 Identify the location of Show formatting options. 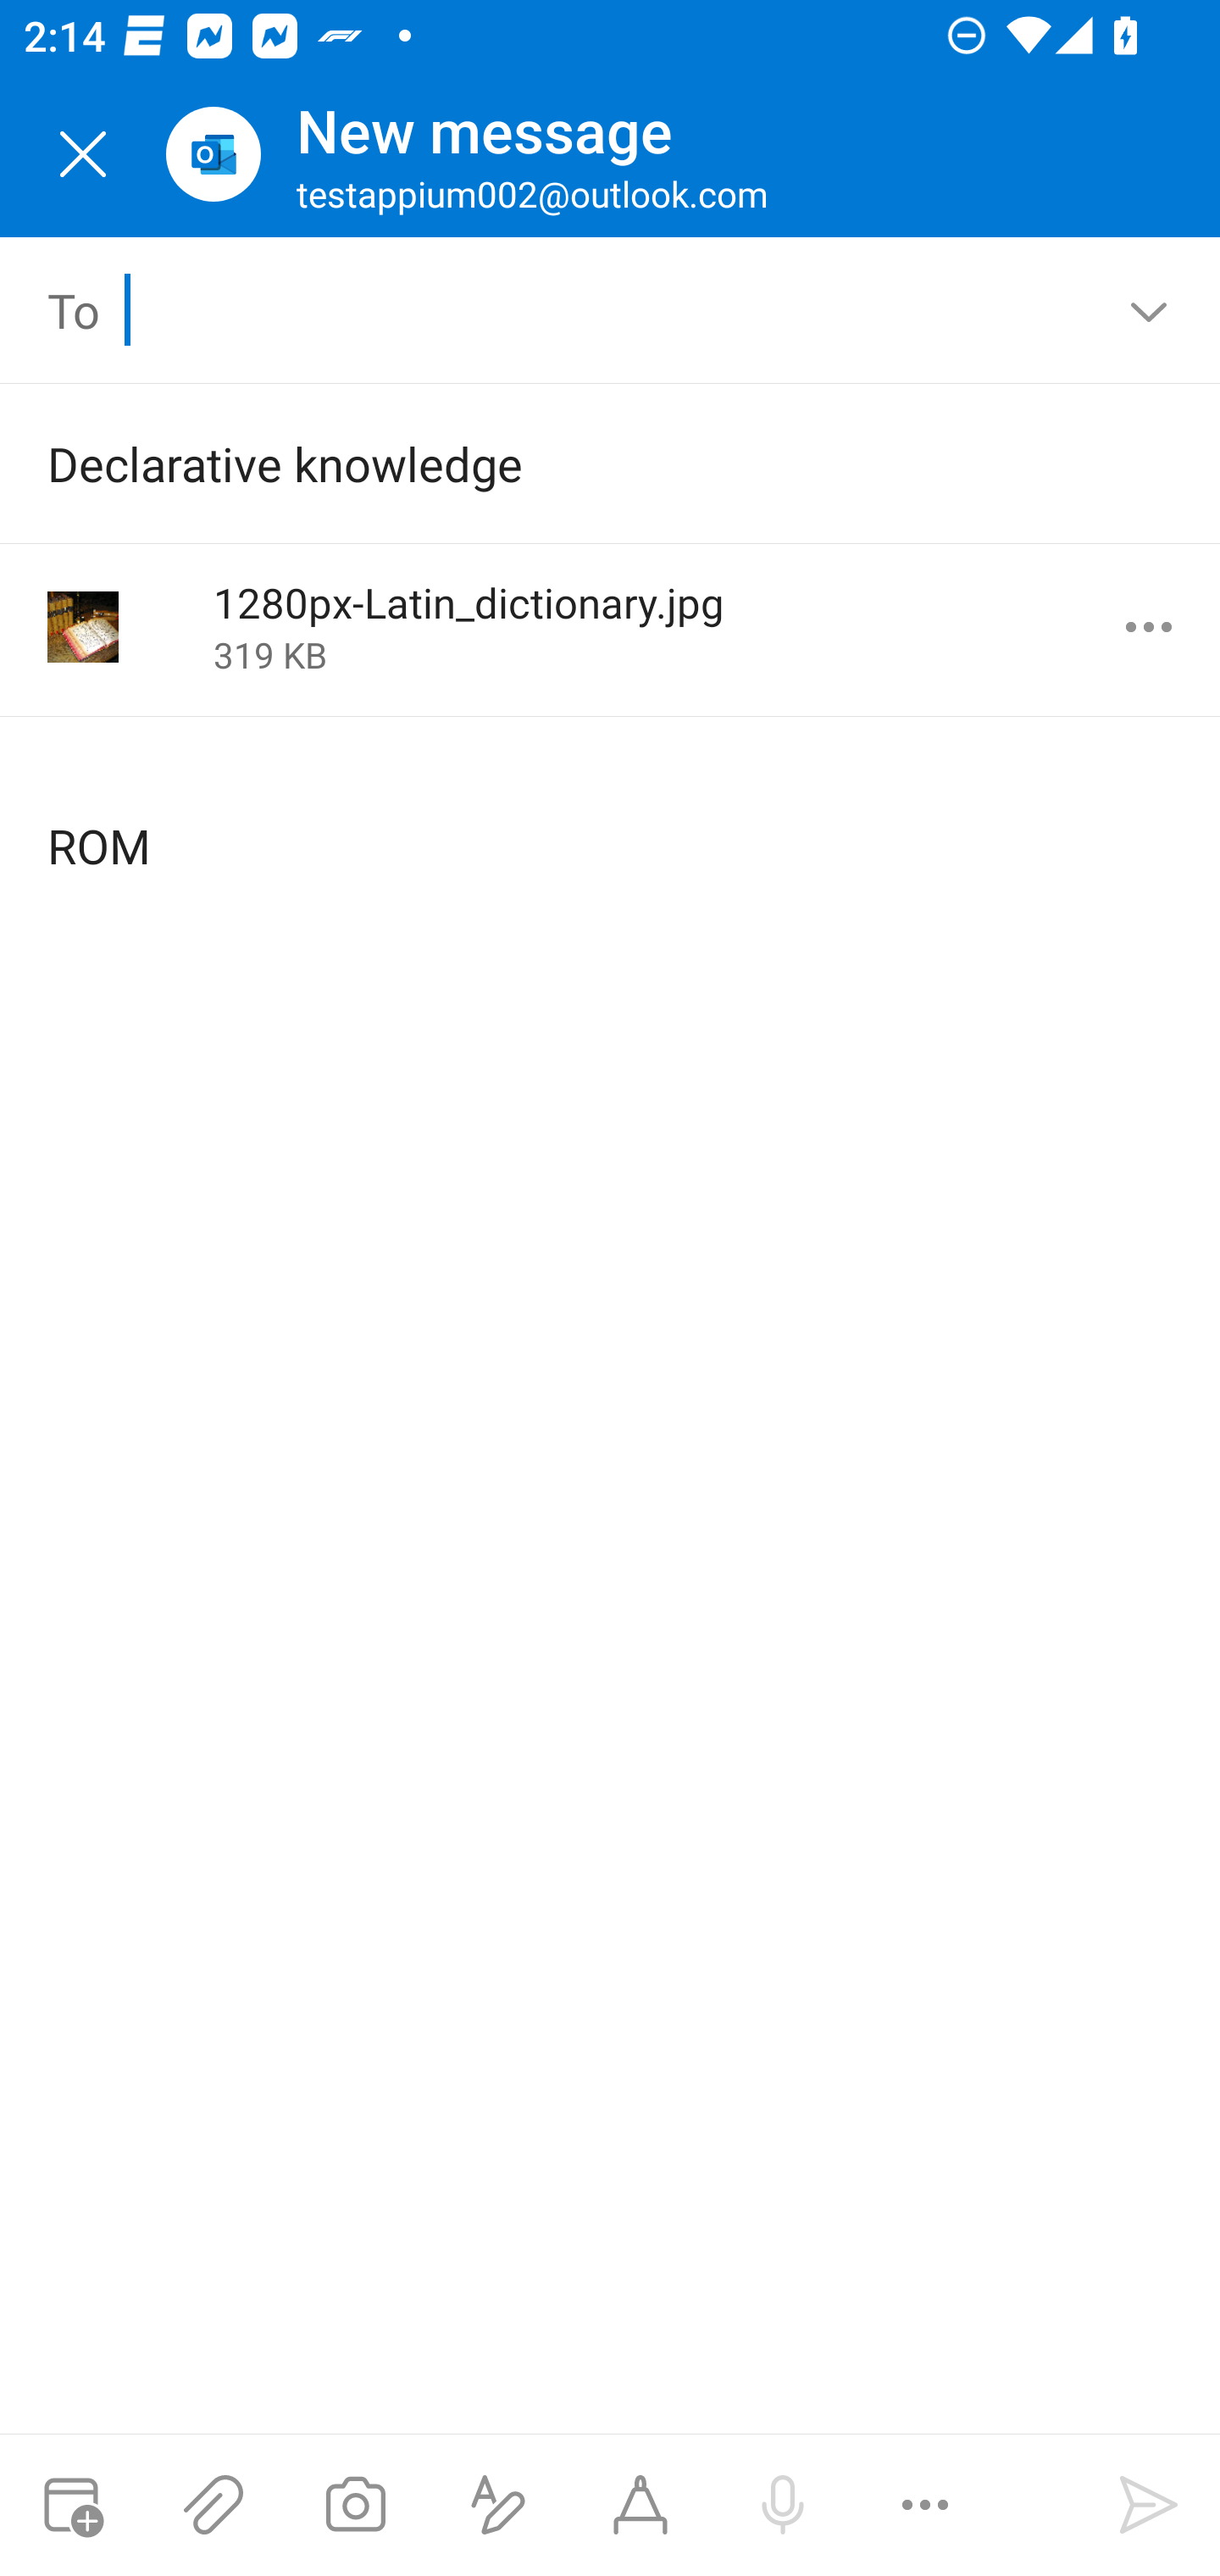
(498, 2505).